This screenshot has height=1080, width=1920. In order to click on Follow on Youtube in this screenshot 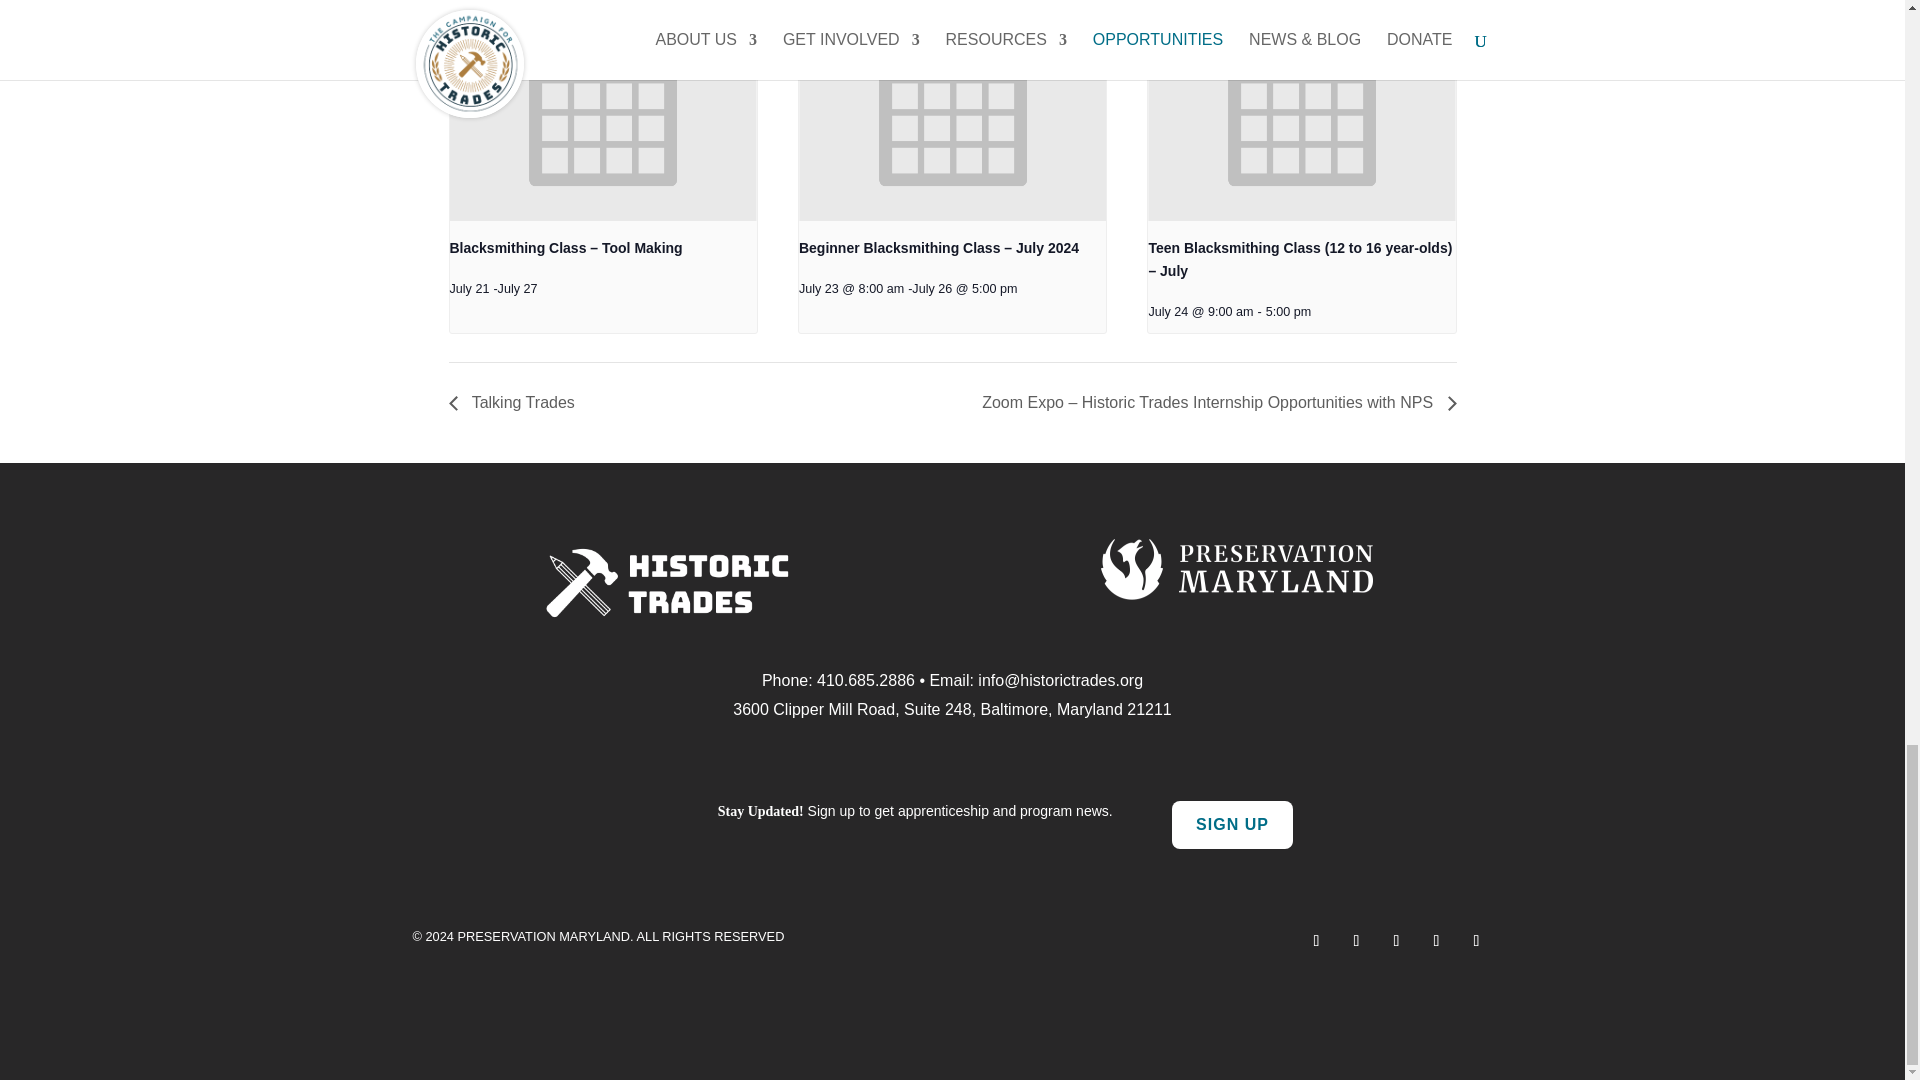, I will do `click(1475, 940)`.